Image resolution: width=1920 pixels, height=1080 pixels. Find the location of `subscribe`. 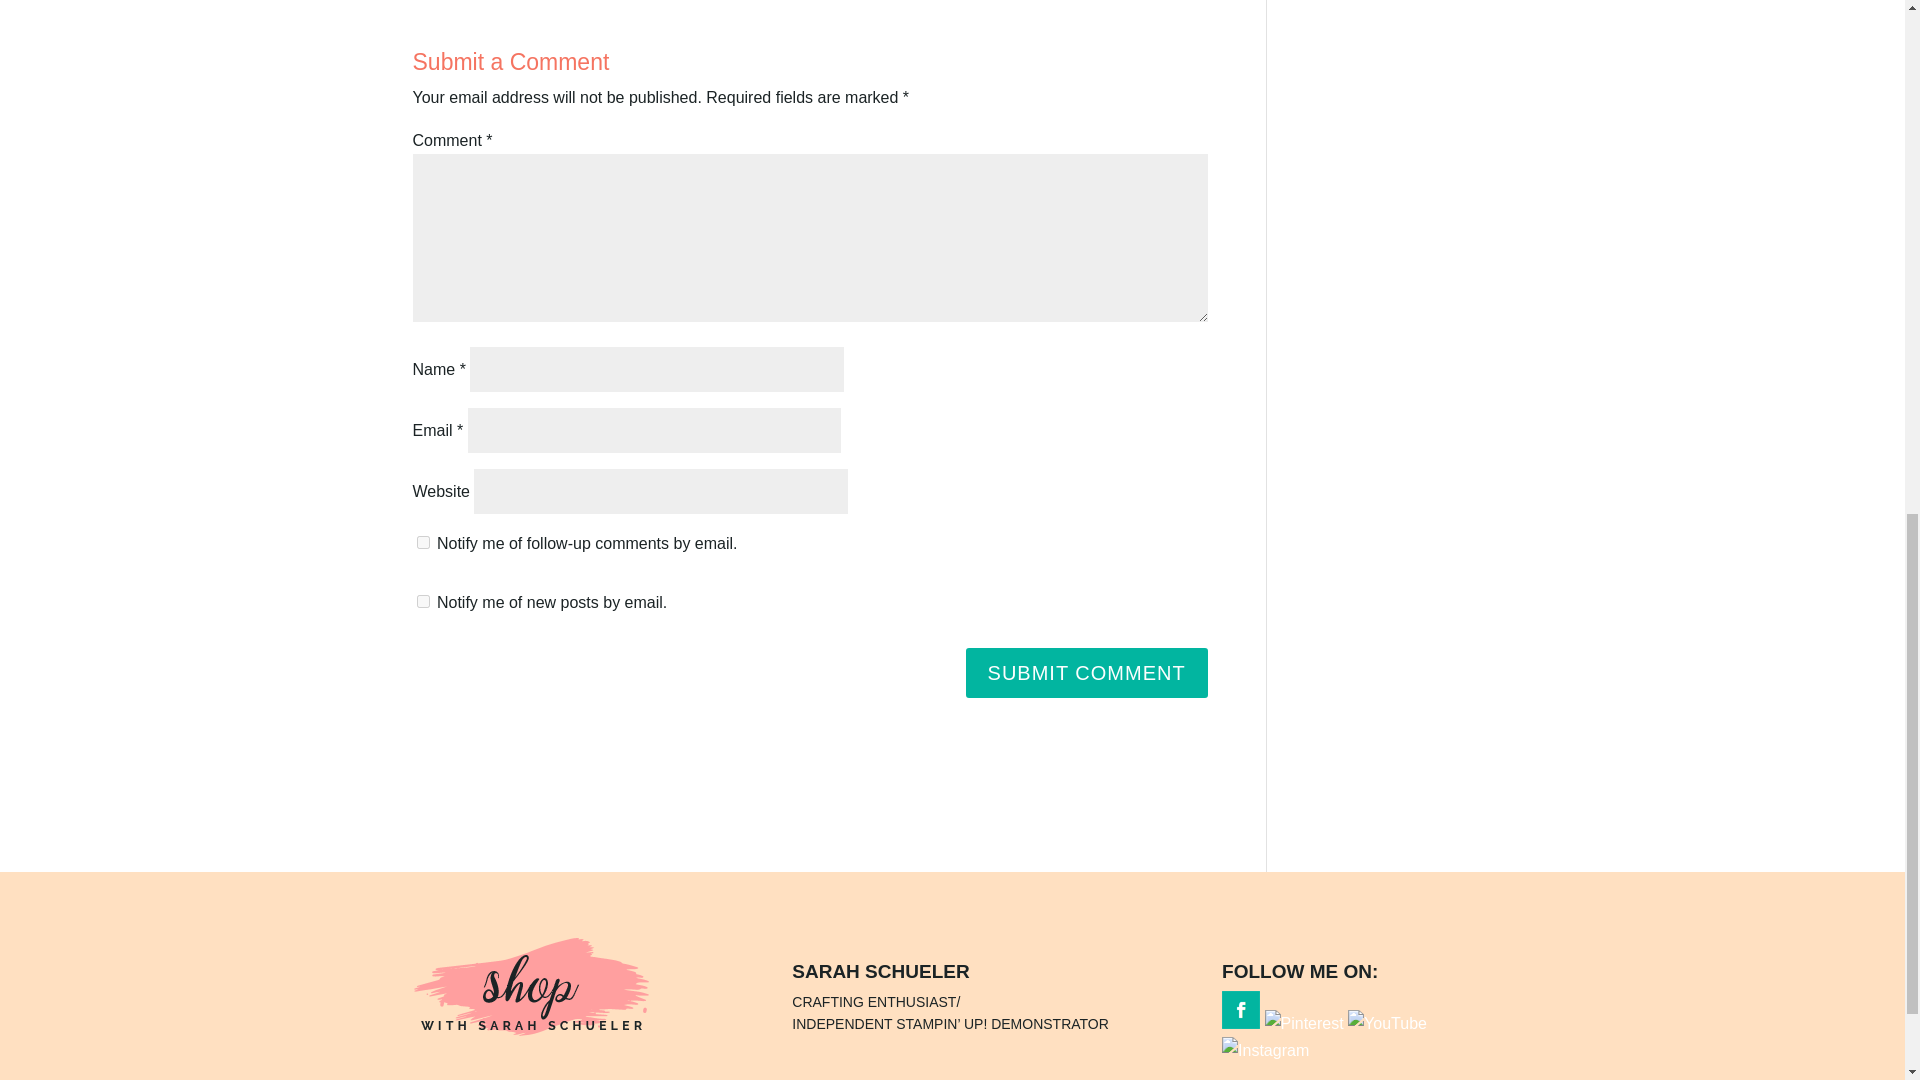

subscribe is located at coordinates (422, 542).